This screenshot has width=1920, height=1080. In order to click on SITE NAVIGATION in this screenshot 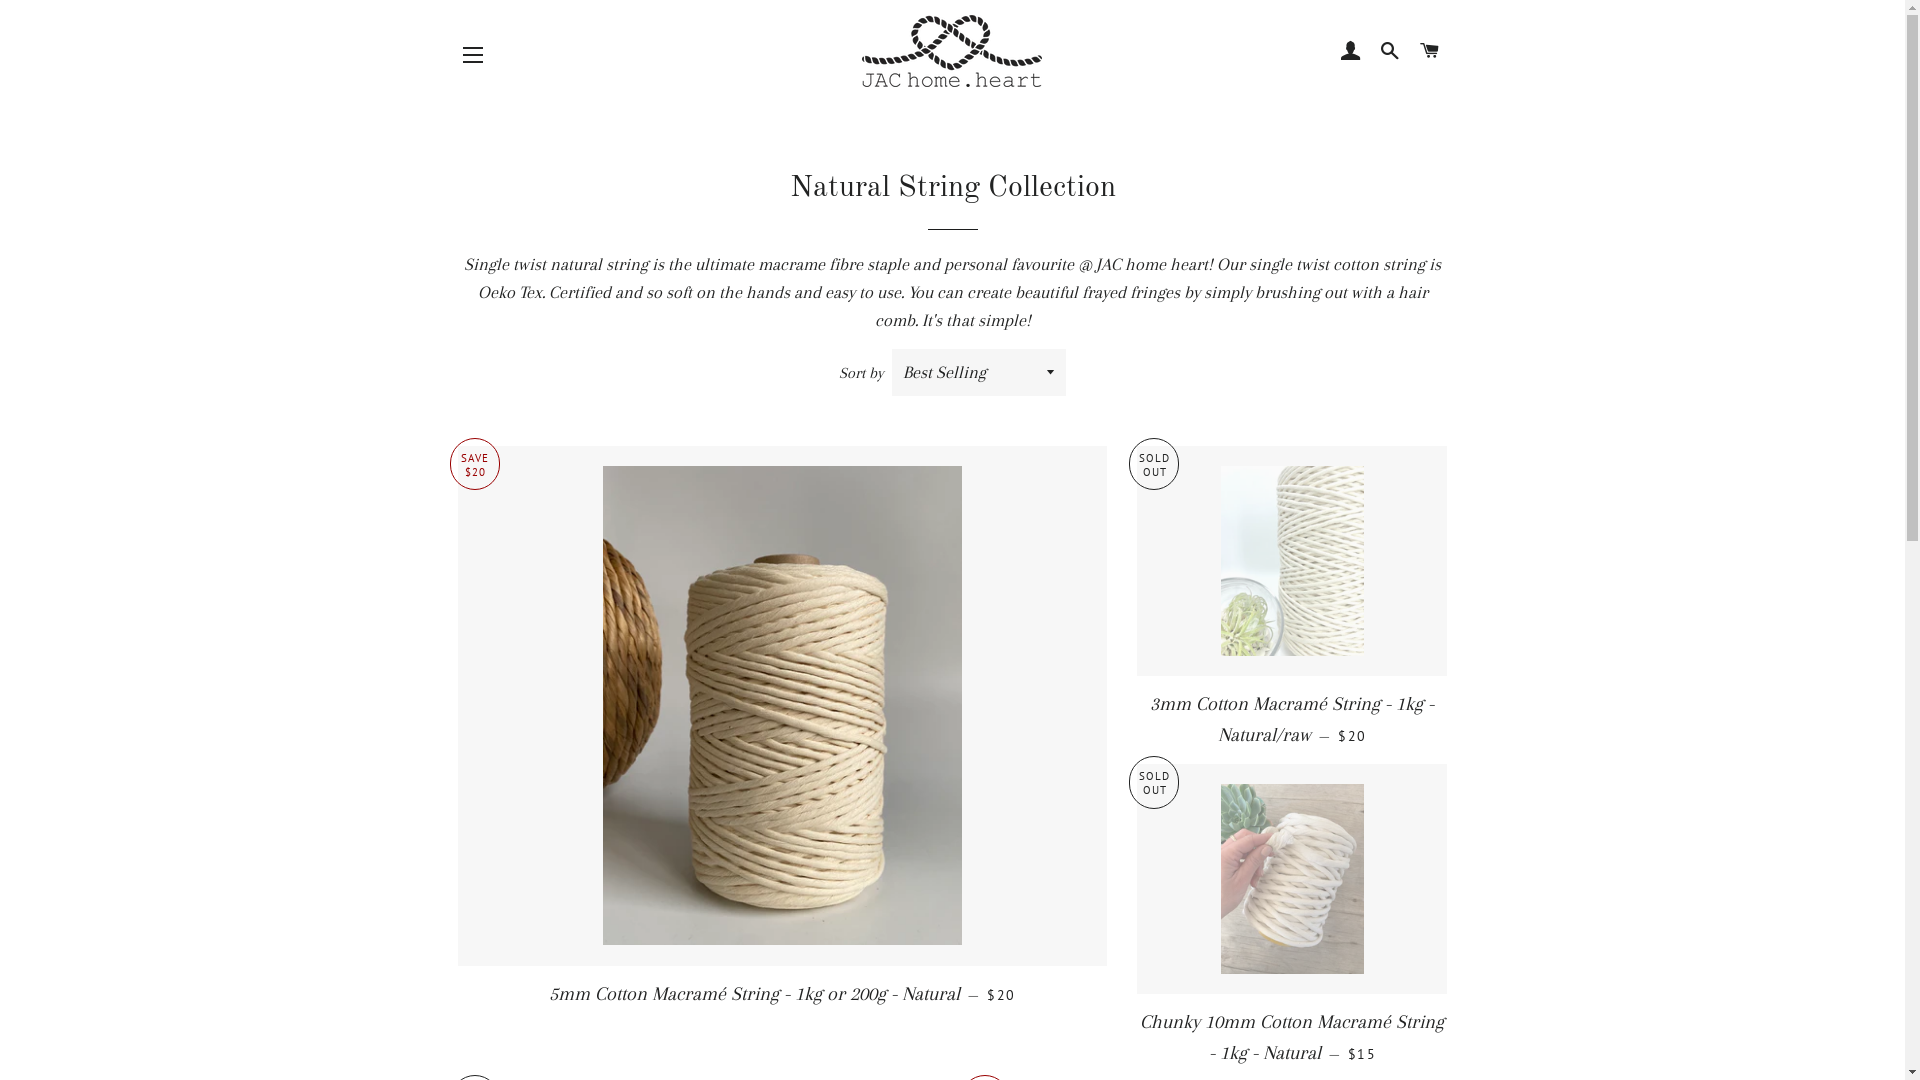, I will do `click(473, 55)`.